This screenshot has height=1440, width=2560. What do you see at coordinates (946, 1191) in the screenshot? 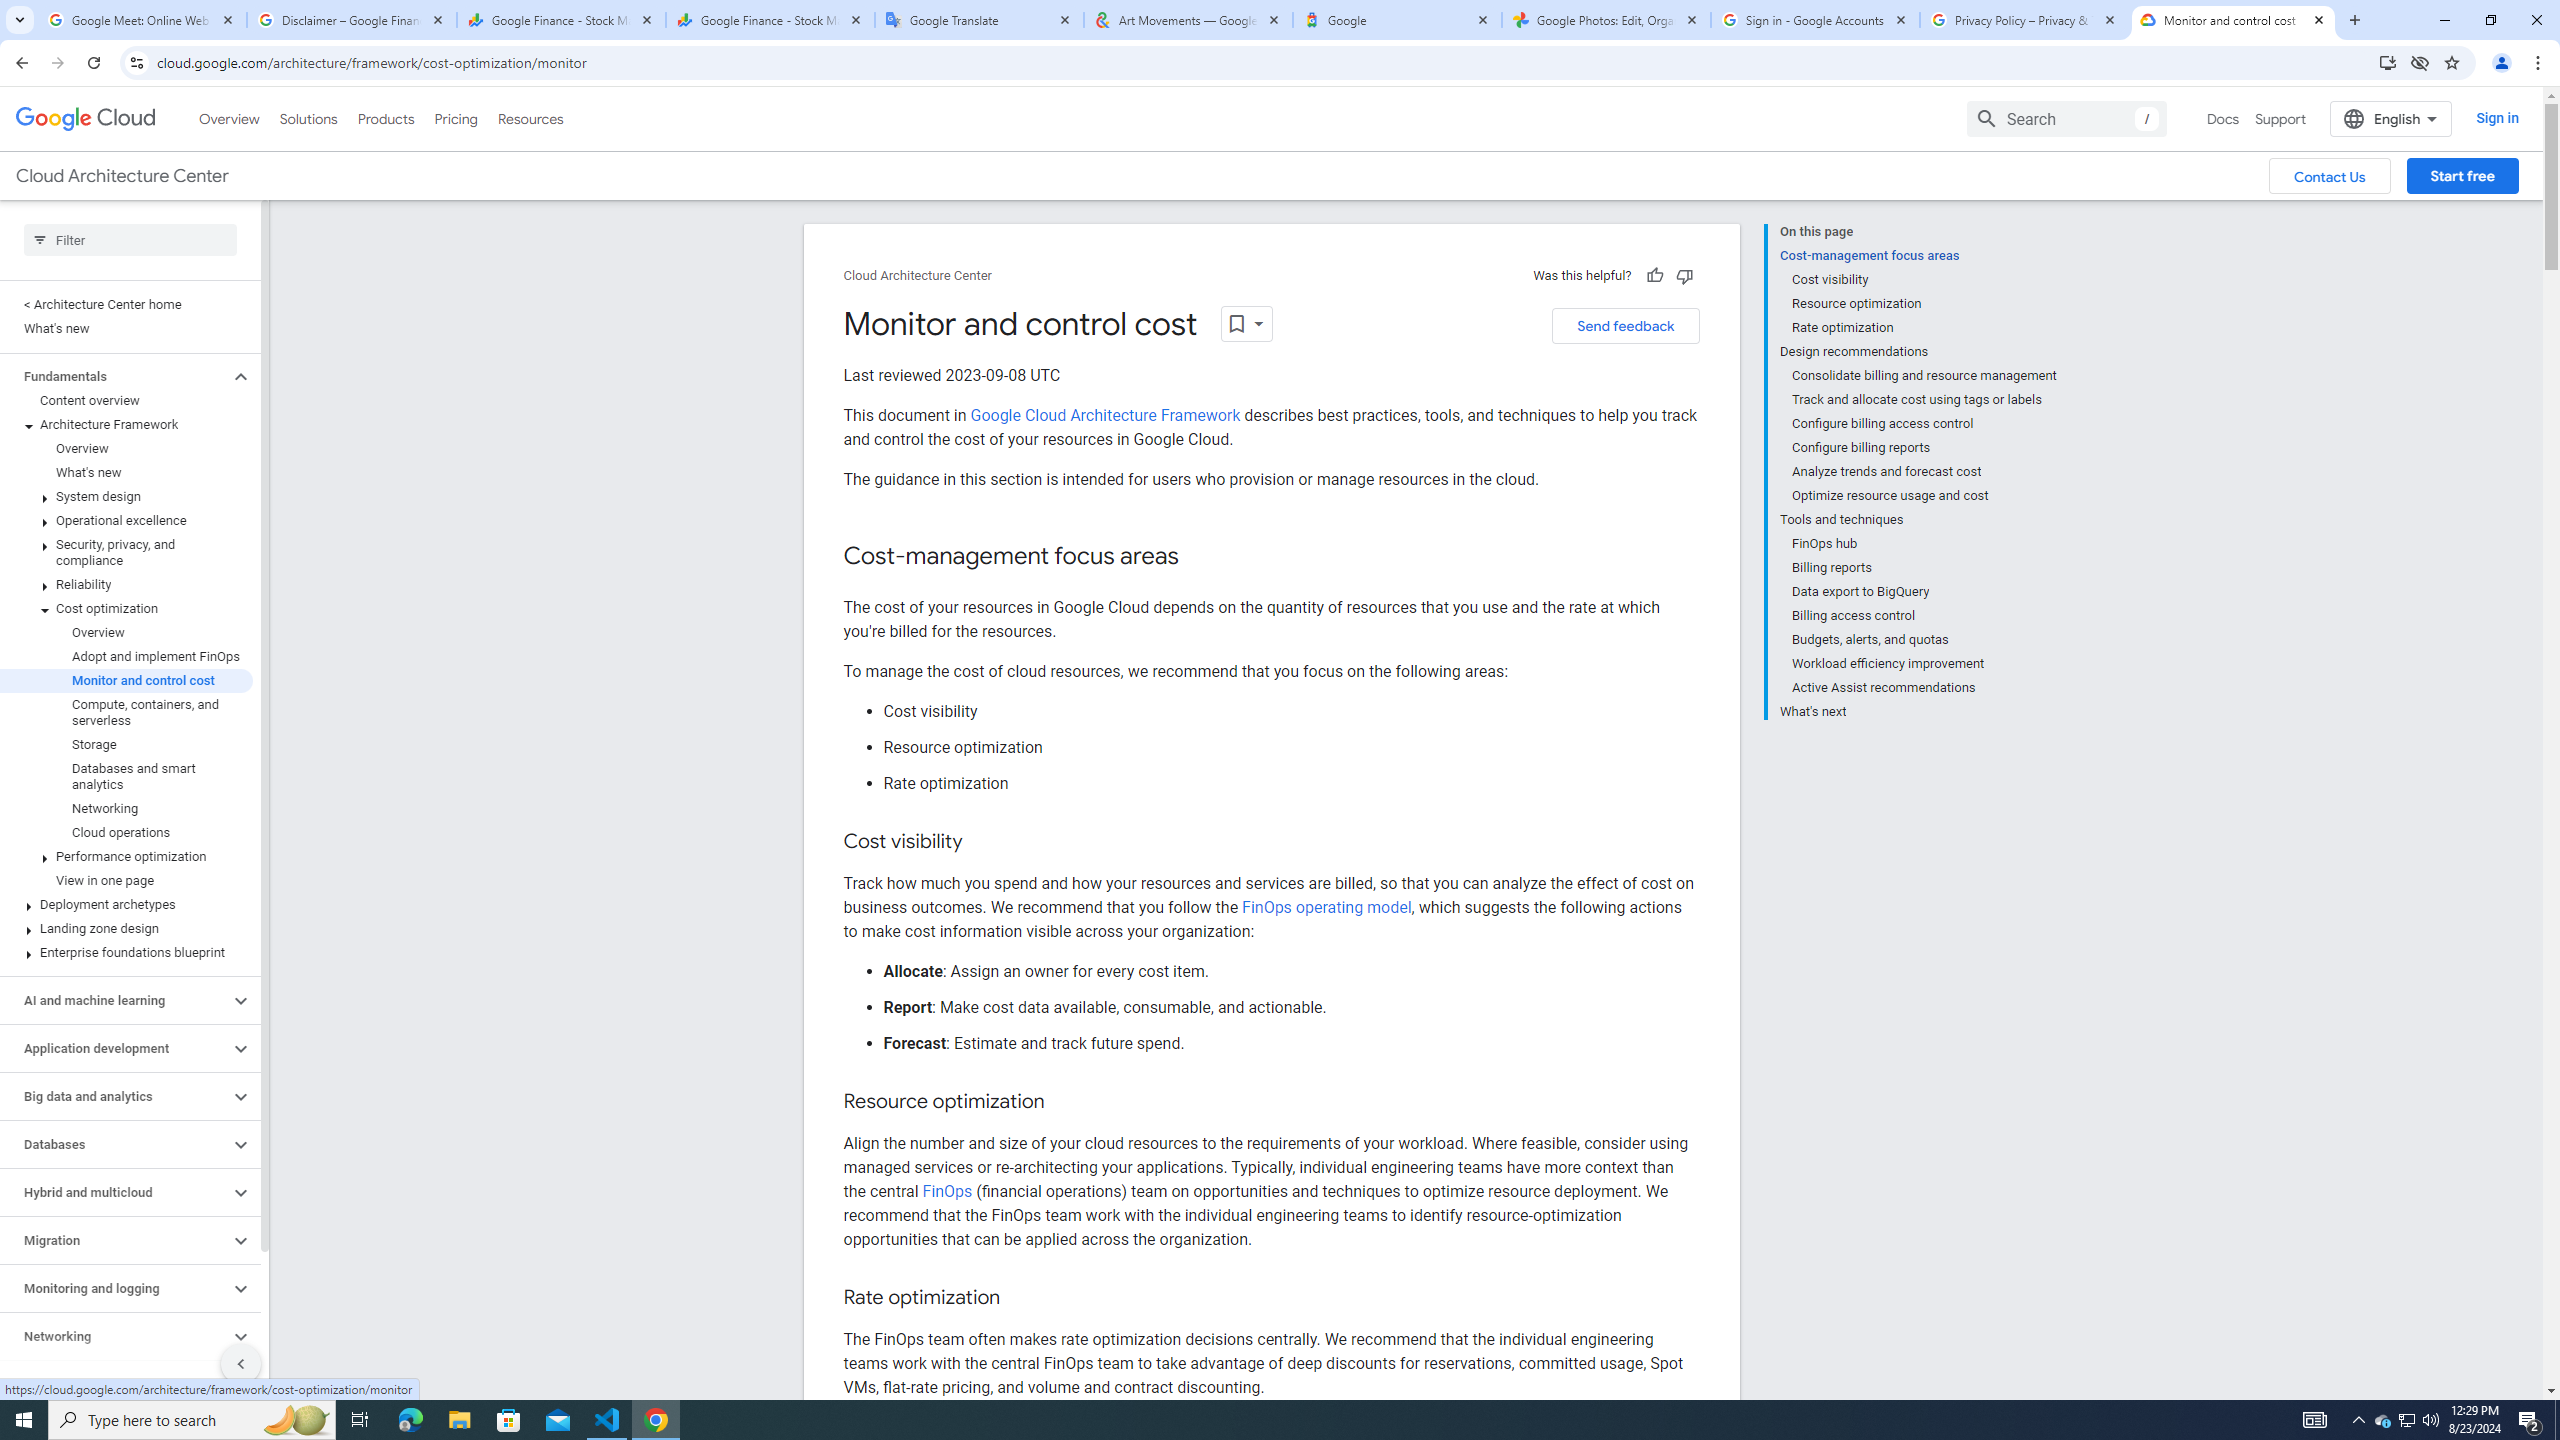
I see `FinOps` at bounding box center [946, 1191].